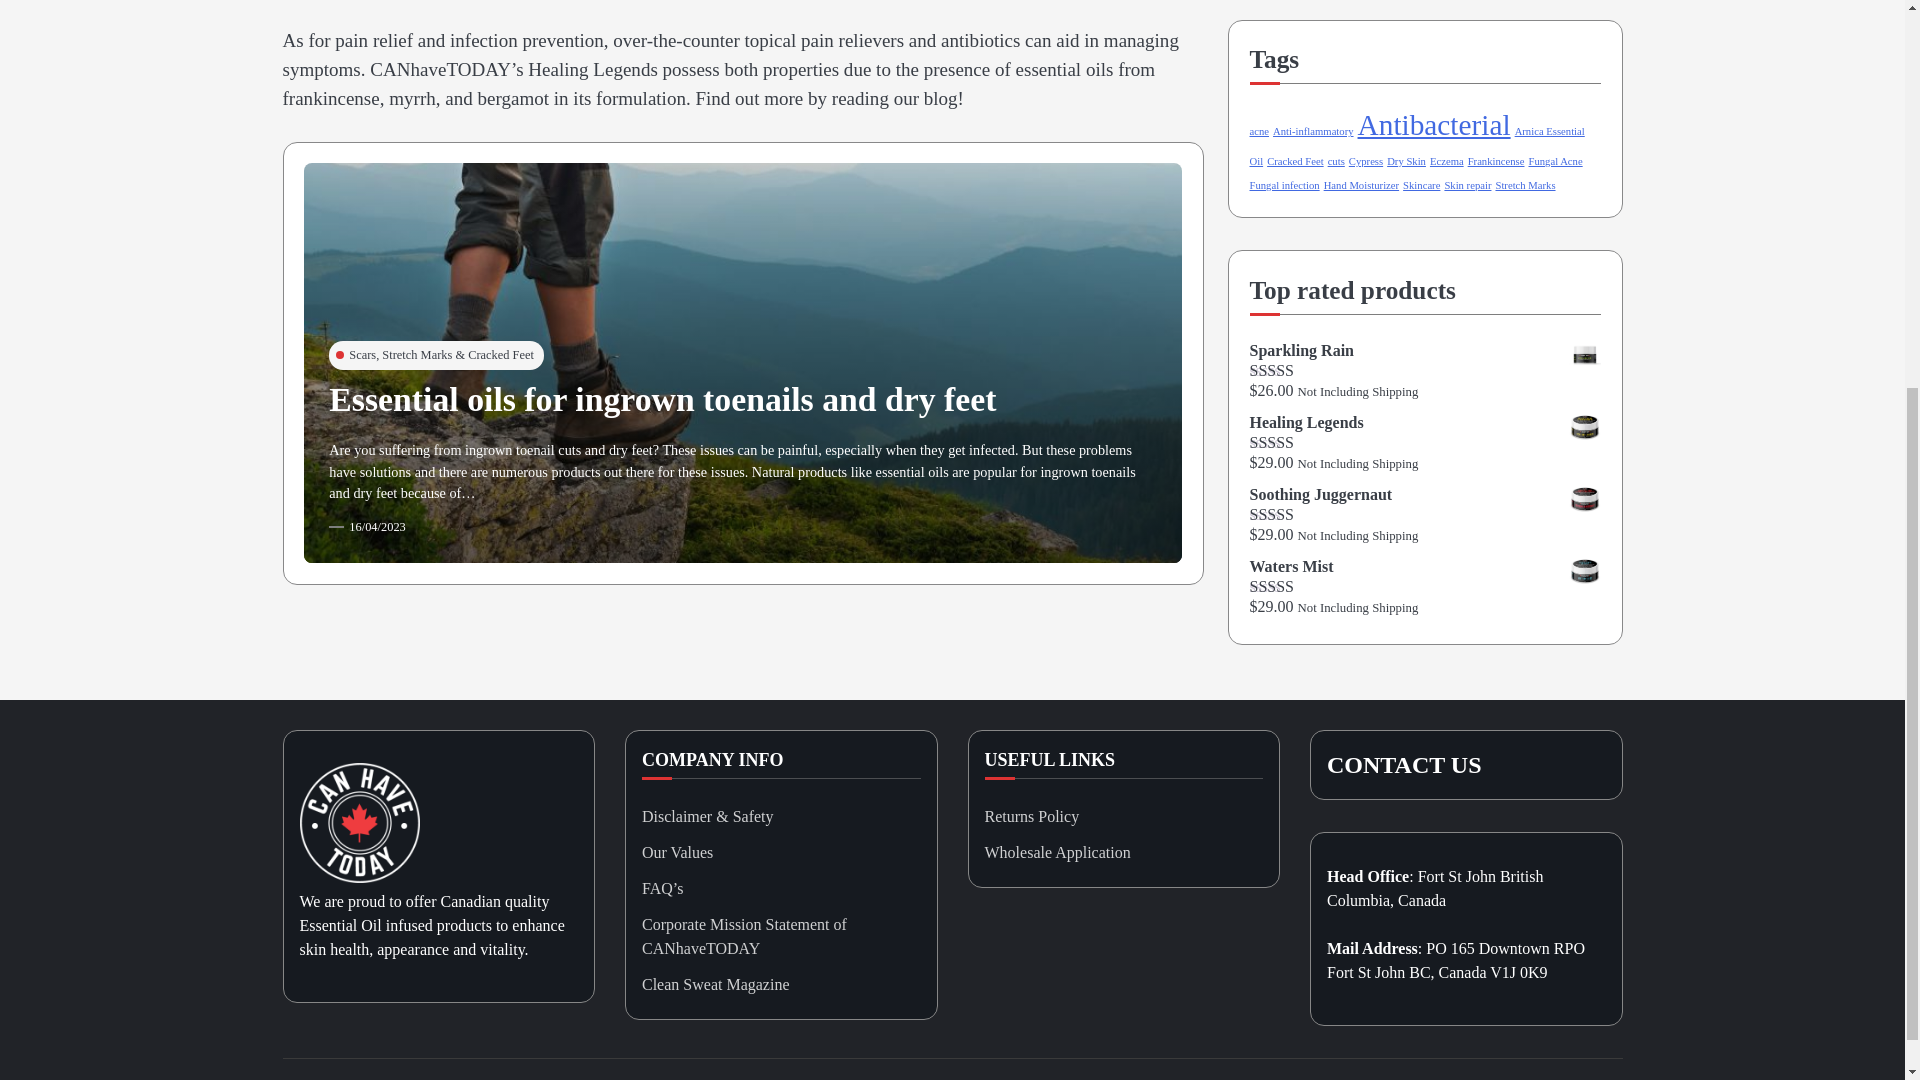 The image size is (1920, 1080). I want to click on Dry Skin, so click(1406, 161).